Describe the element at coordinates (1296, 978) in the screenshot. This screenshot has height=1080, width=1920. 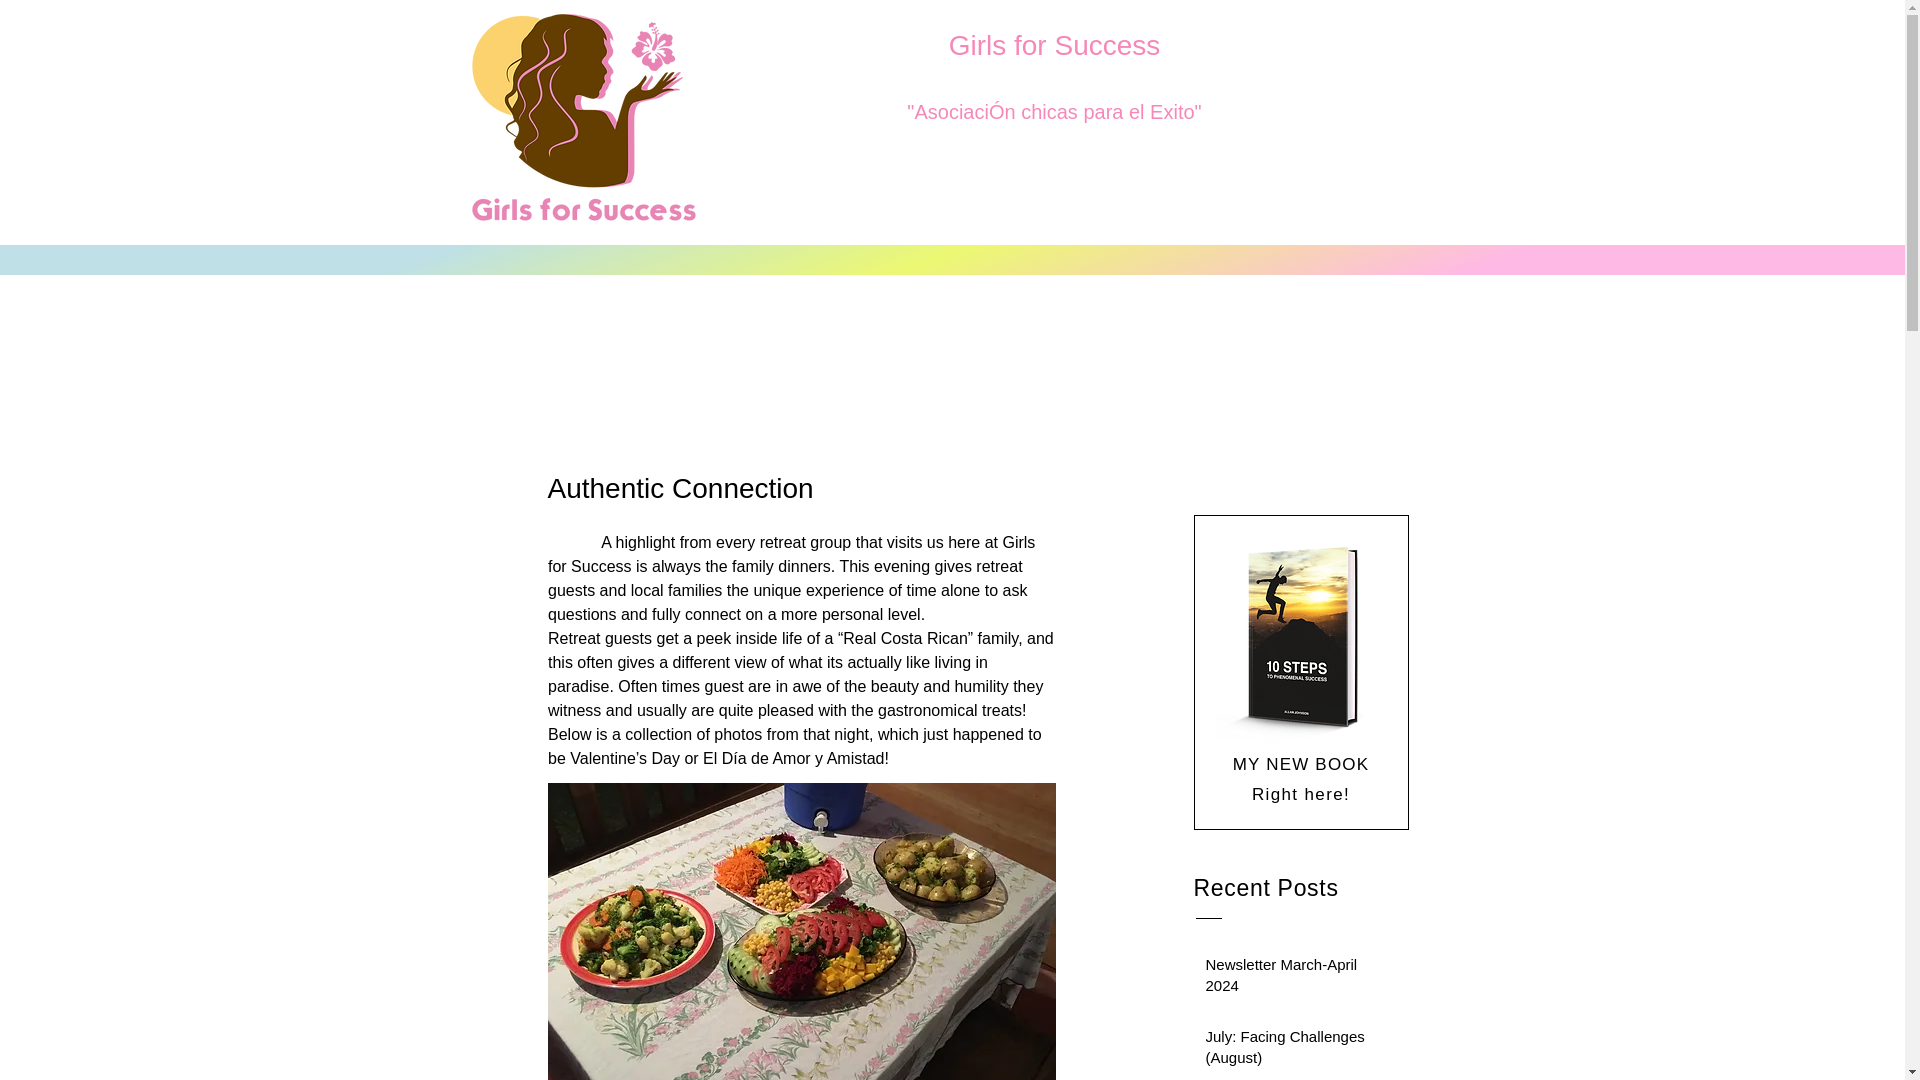
I see `Newsletter March-April 2024` at that location.